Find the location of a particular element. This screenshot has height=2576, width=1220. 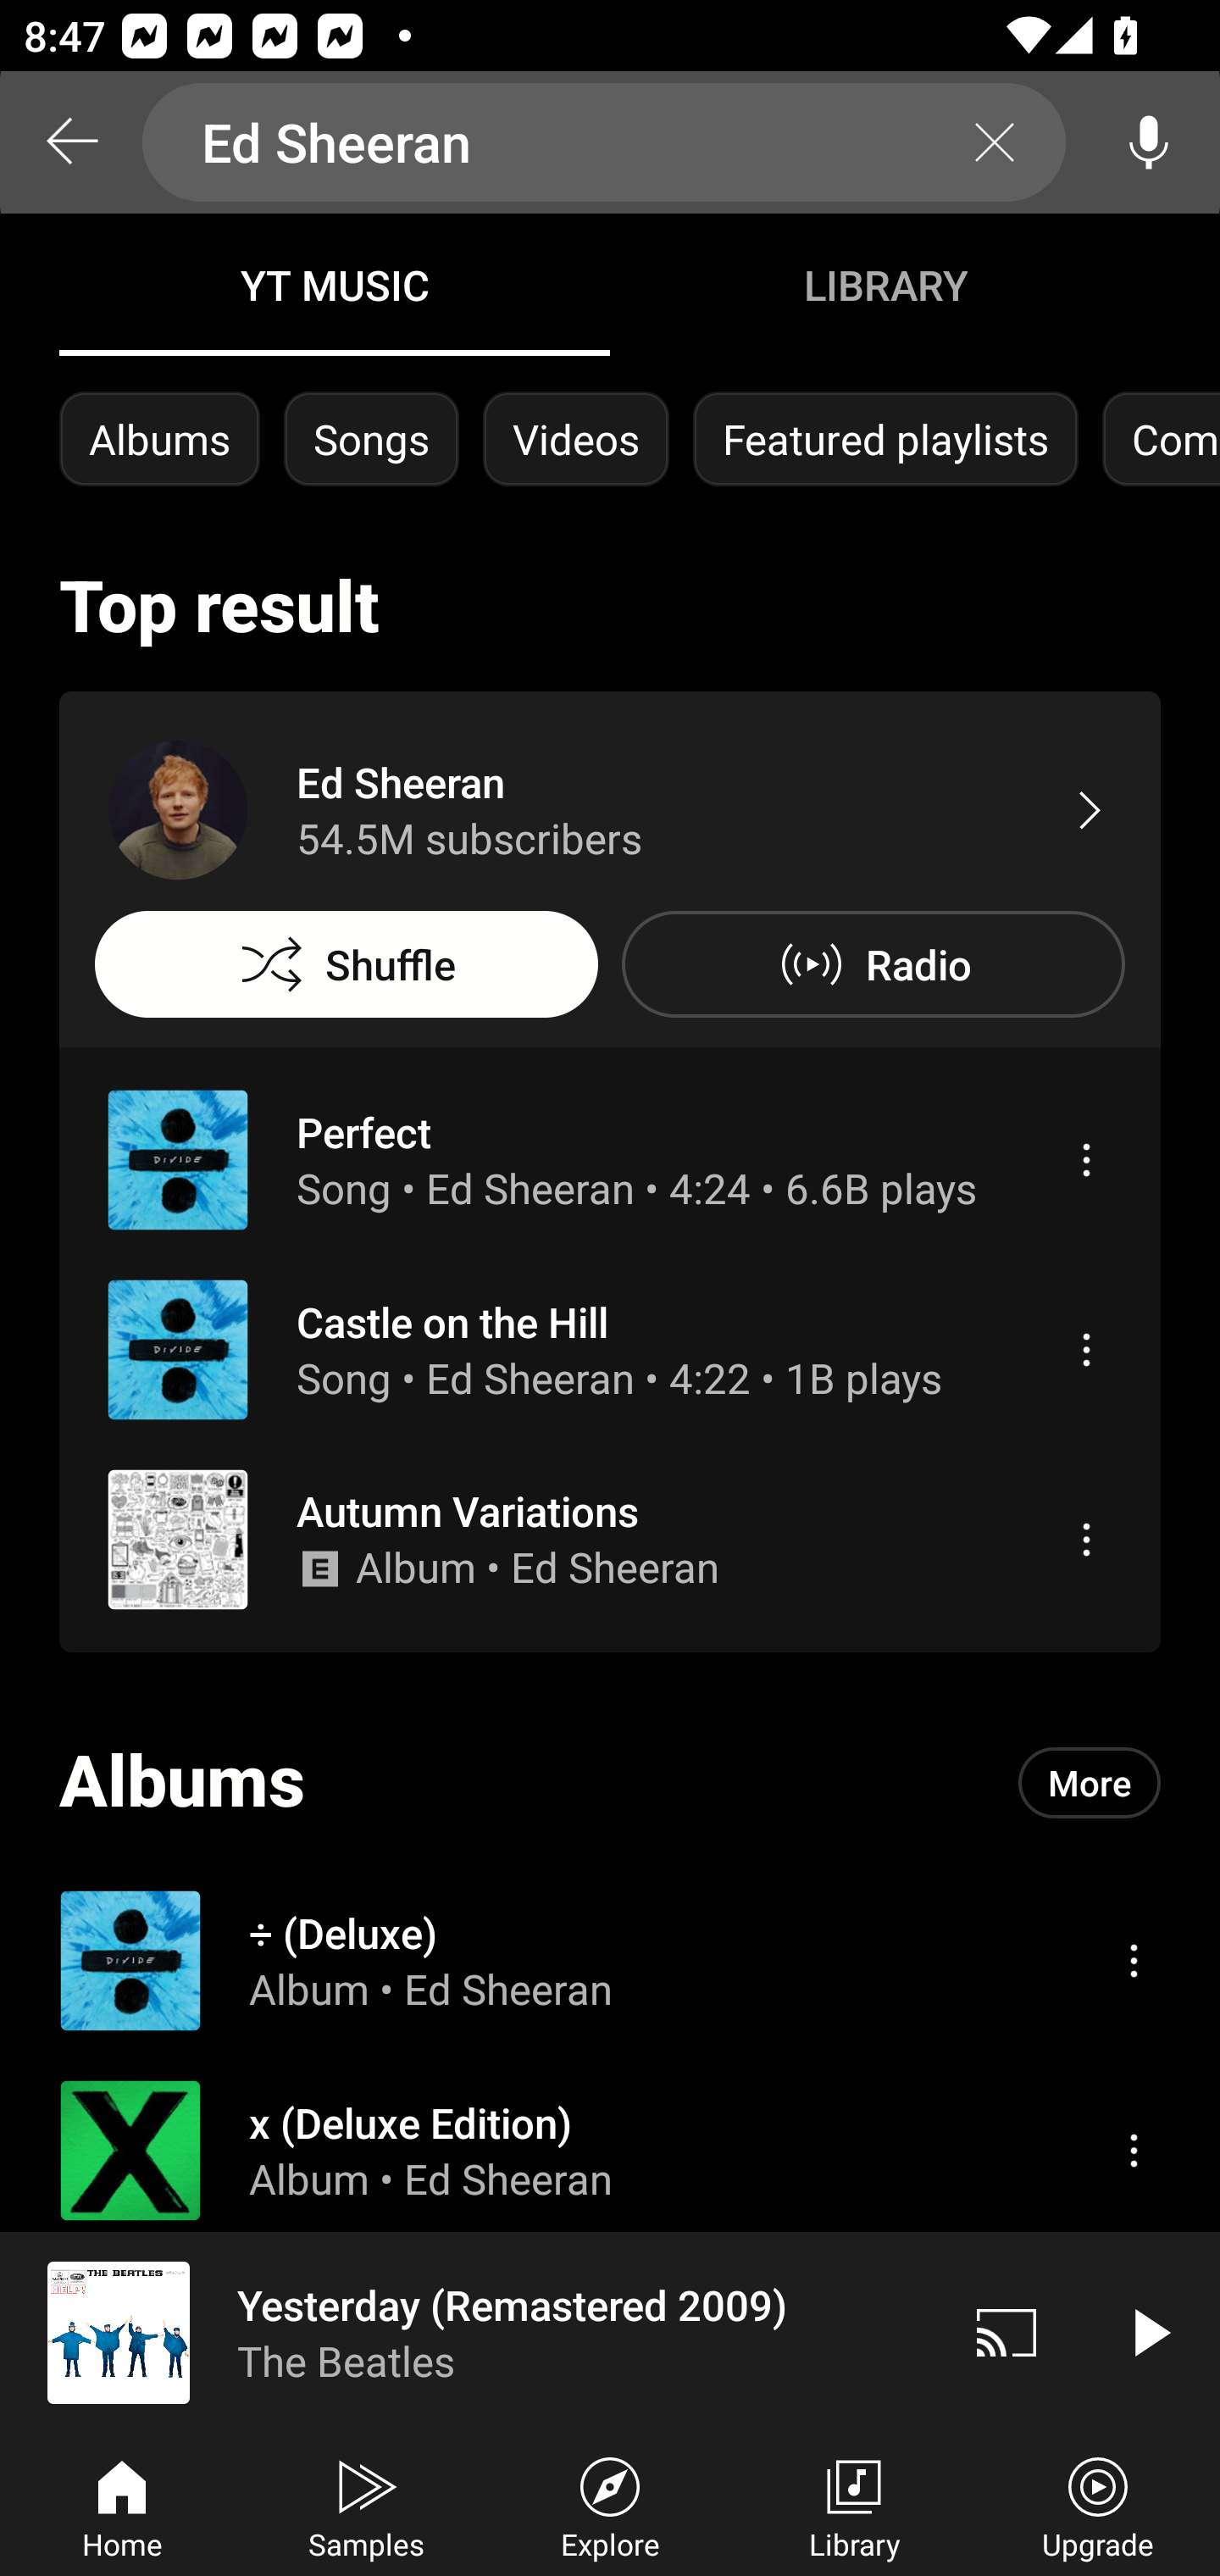

Upgrade is located at coordinates (1098, 2505).